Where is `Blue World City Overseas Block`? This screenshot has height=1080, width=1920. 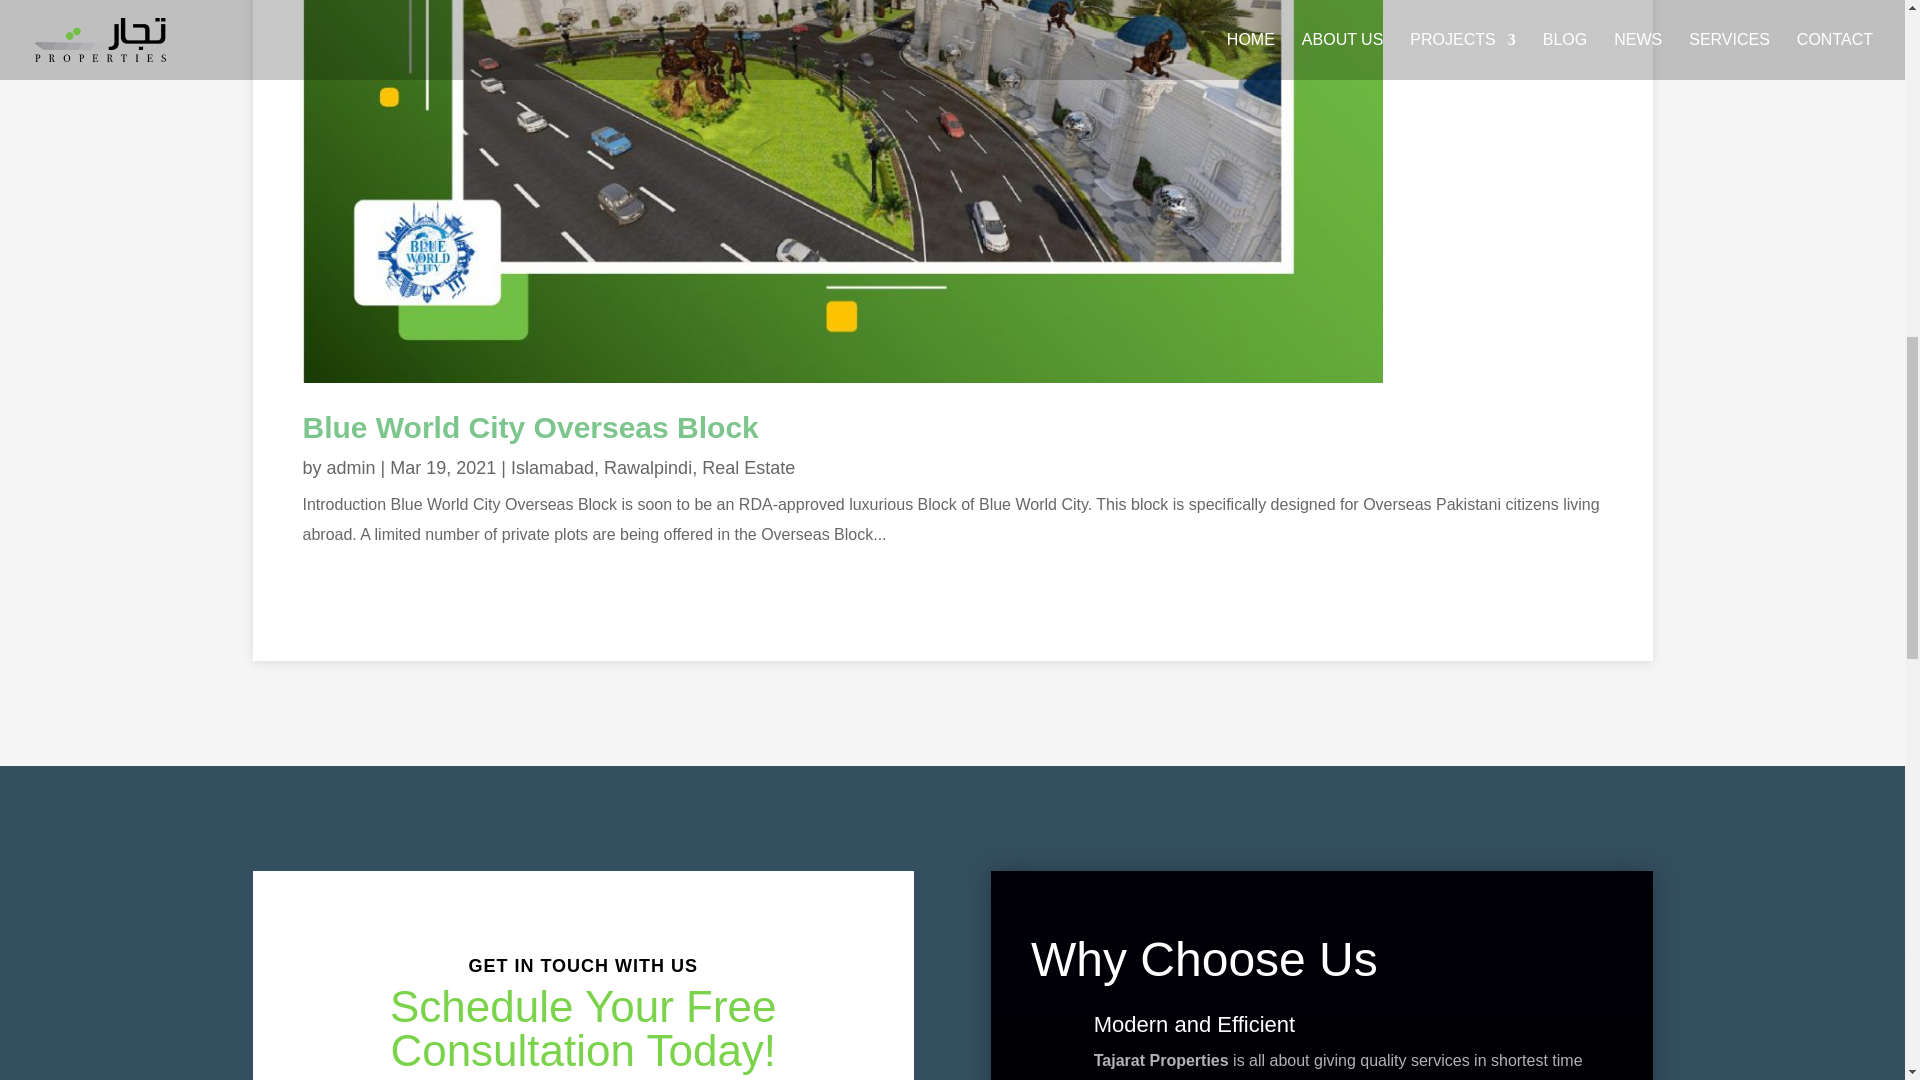 Blue World City Overseas Block is located at coordinates (530, 427).